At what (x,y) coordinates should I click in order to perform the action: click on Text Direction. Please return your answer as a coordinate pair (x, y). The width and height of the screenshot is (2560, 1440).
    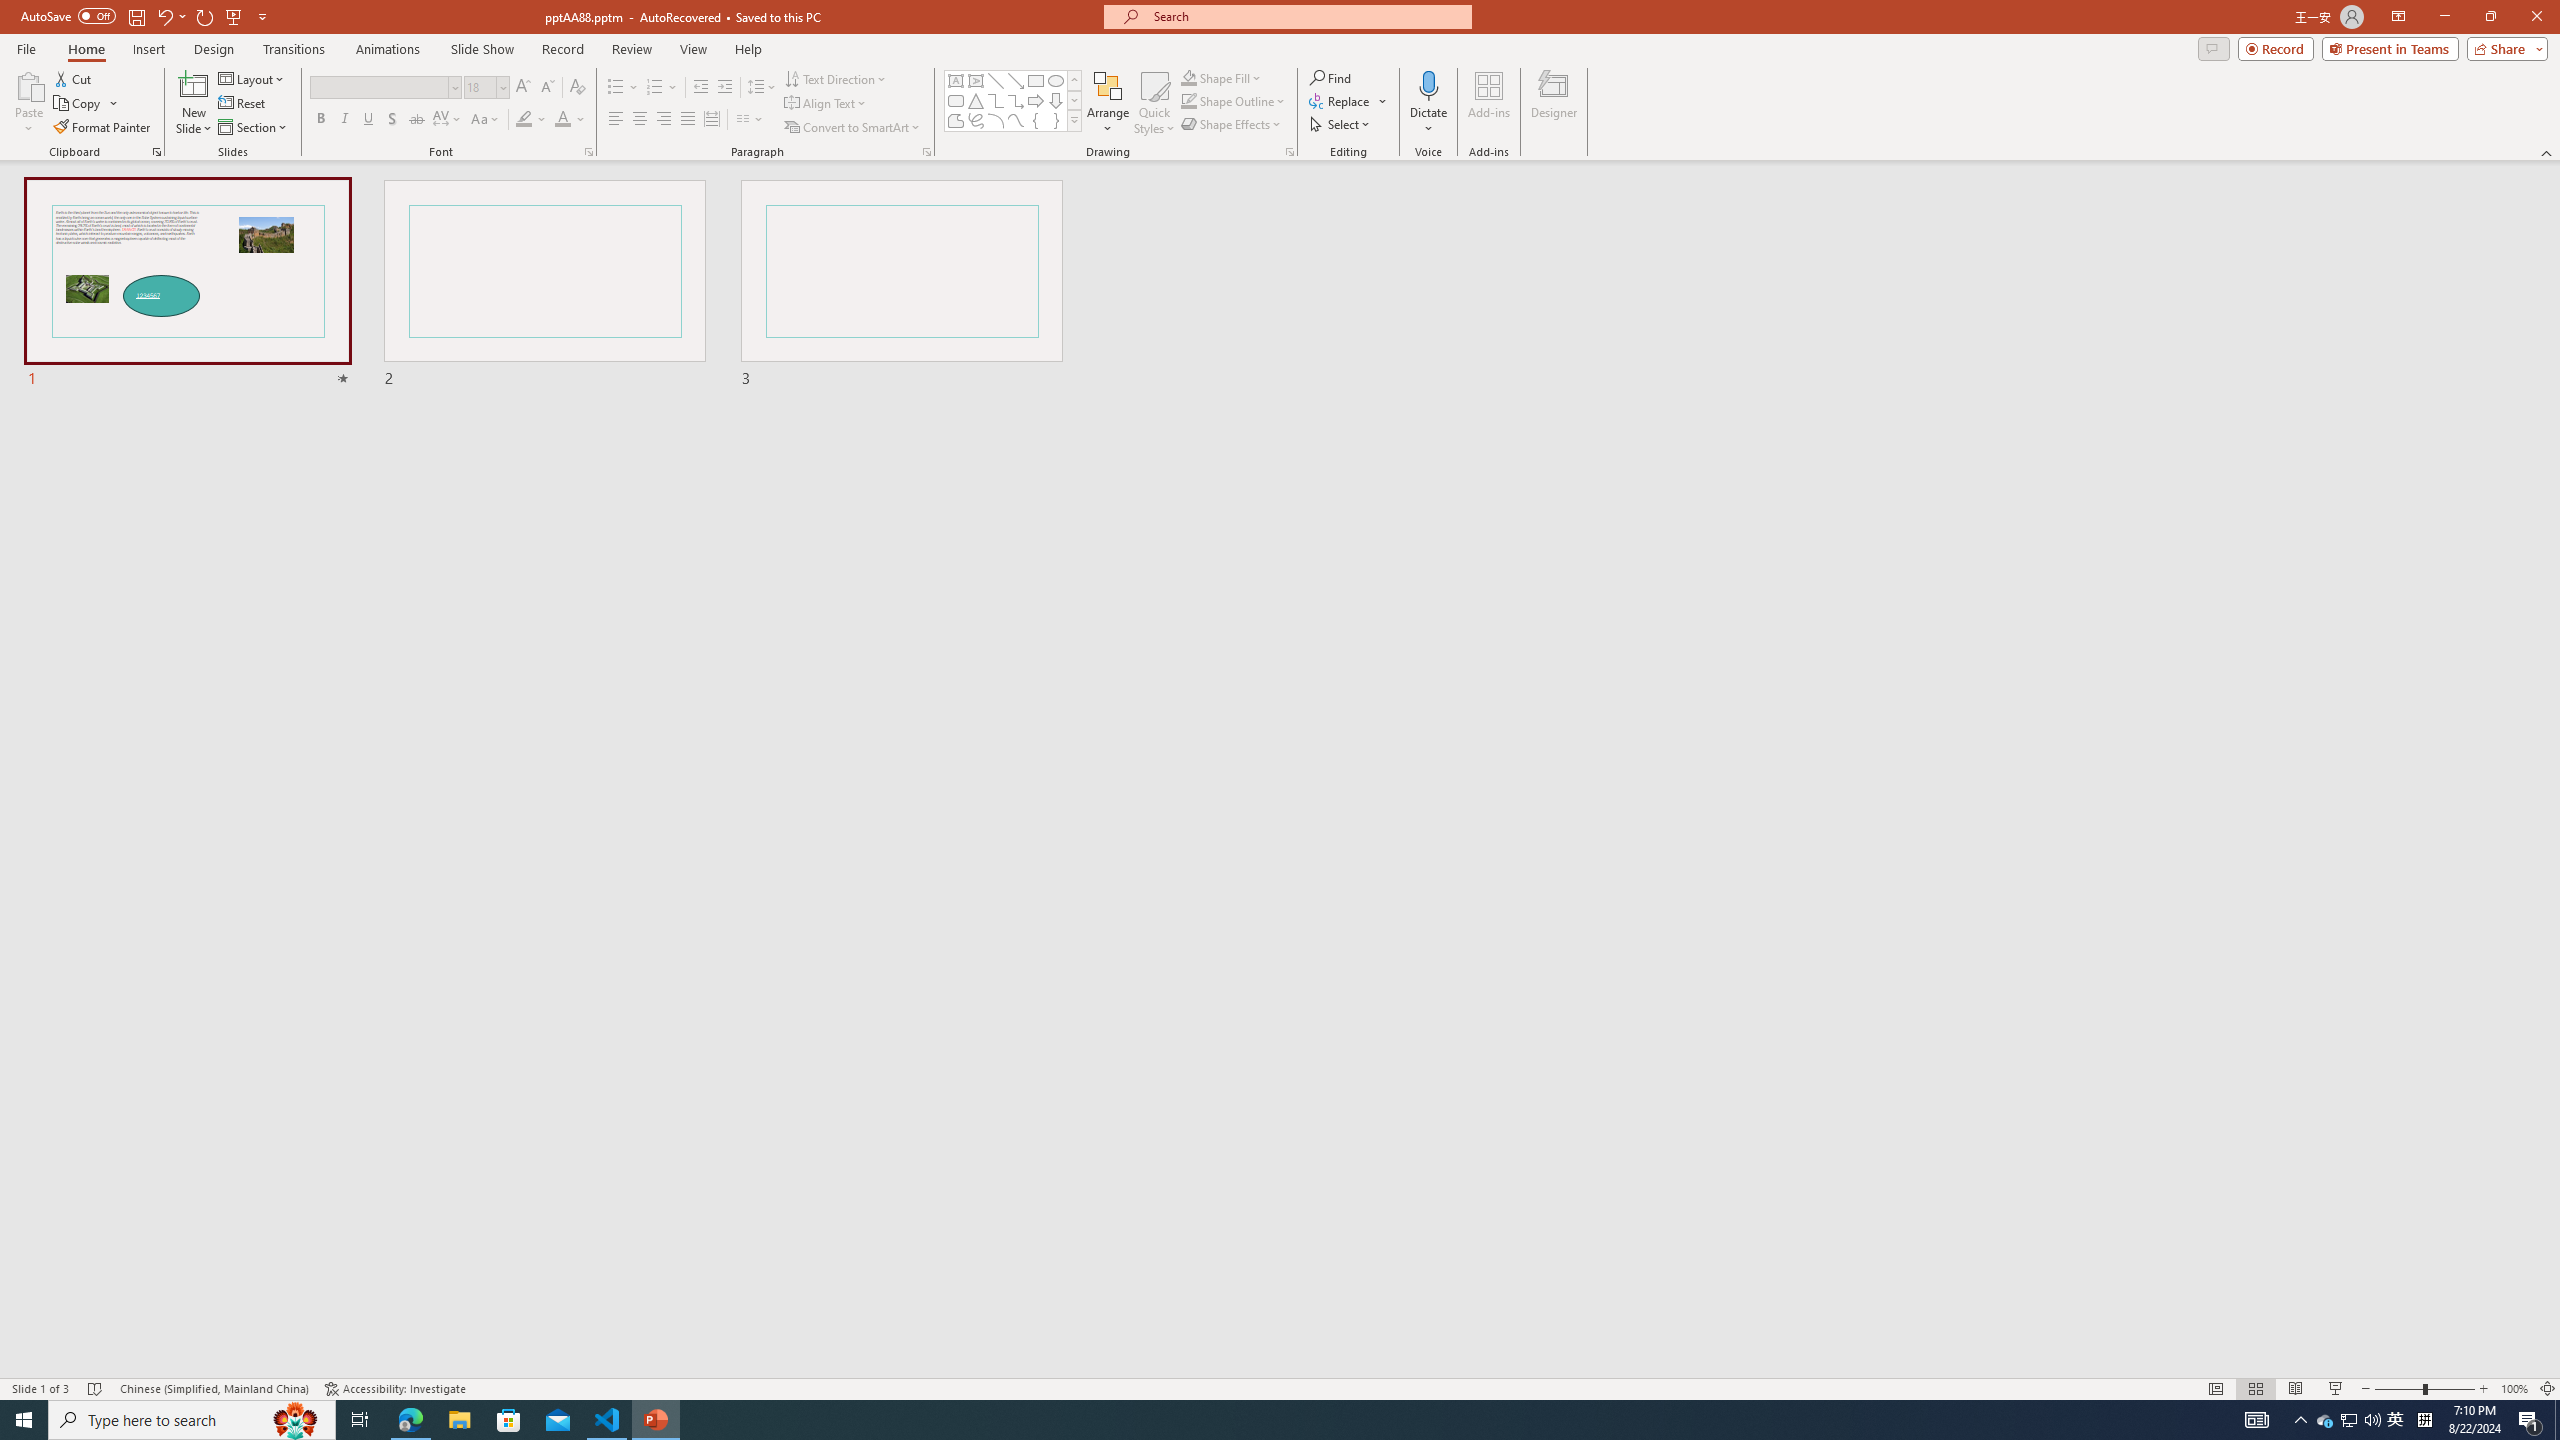
    Looking at the image, I should click on (836, 78).